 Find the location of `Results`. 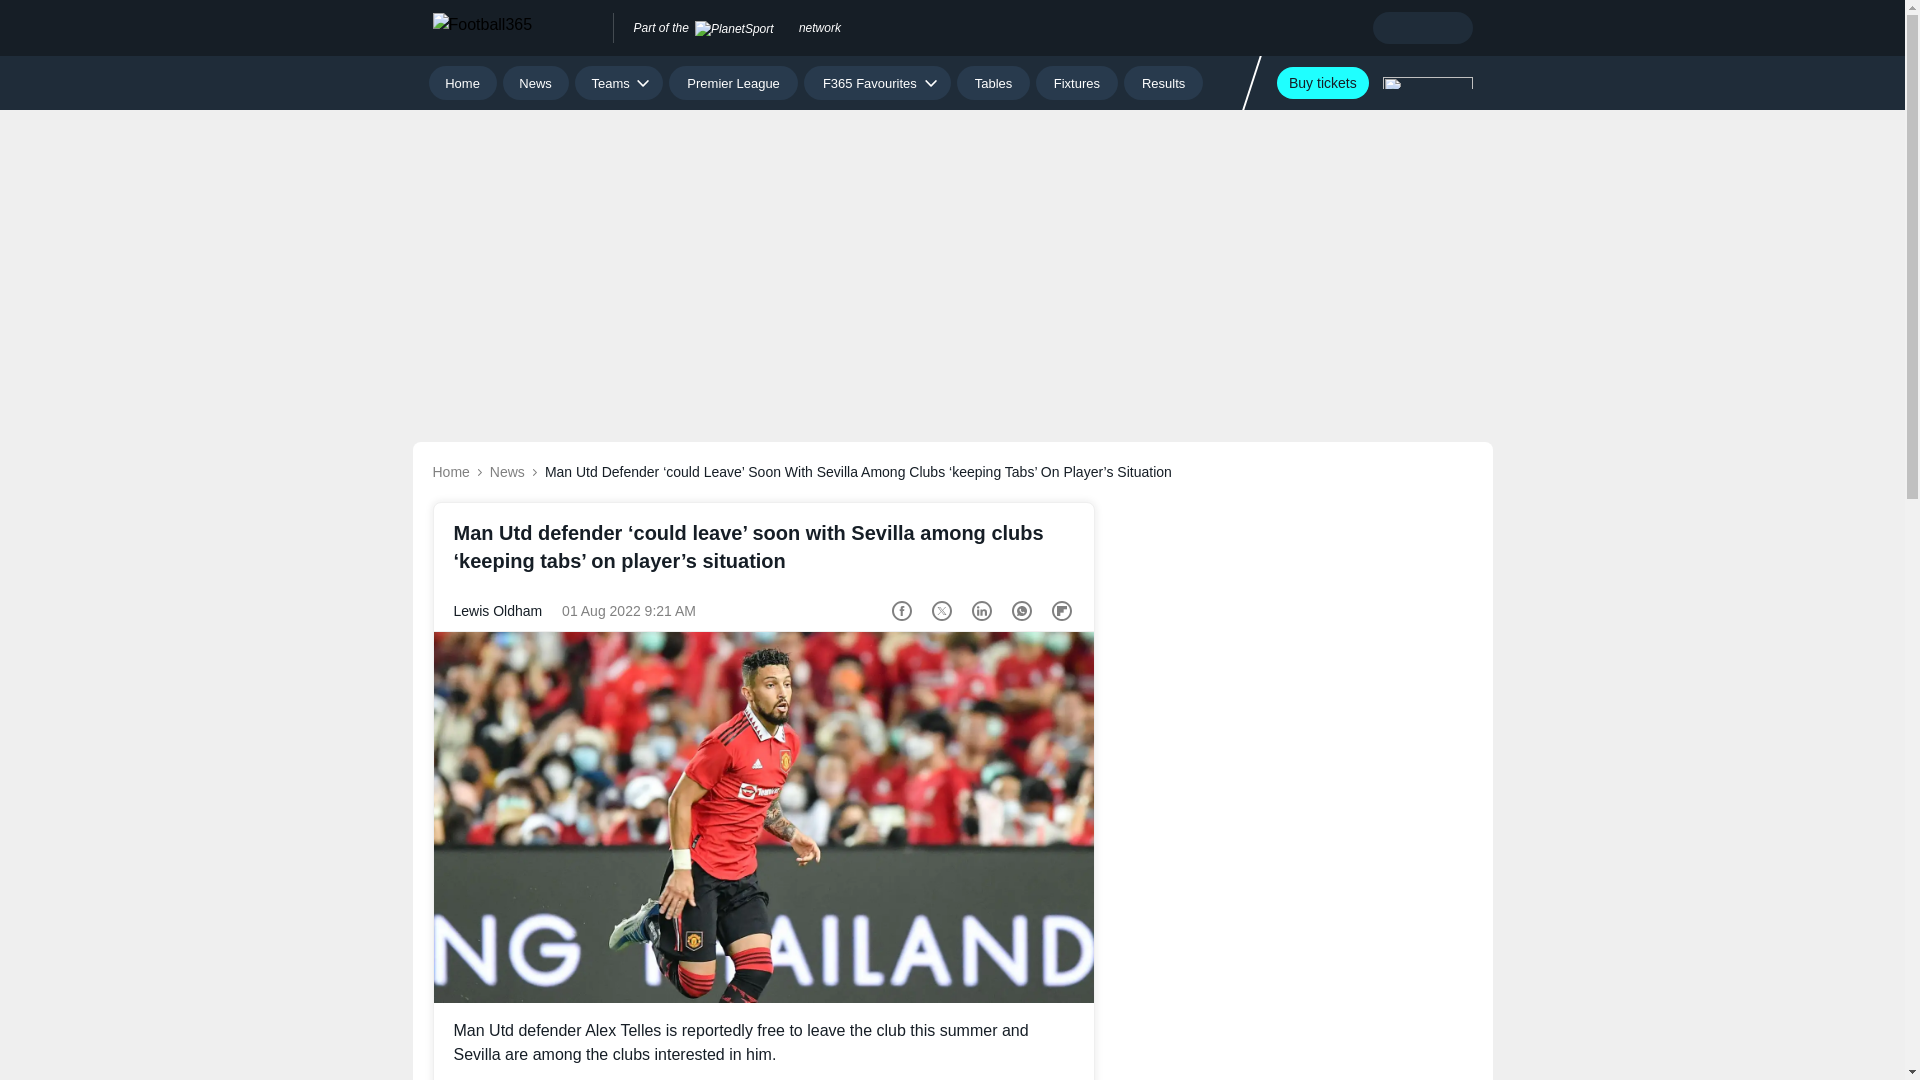

Results is located at coordinates (1163, 82).